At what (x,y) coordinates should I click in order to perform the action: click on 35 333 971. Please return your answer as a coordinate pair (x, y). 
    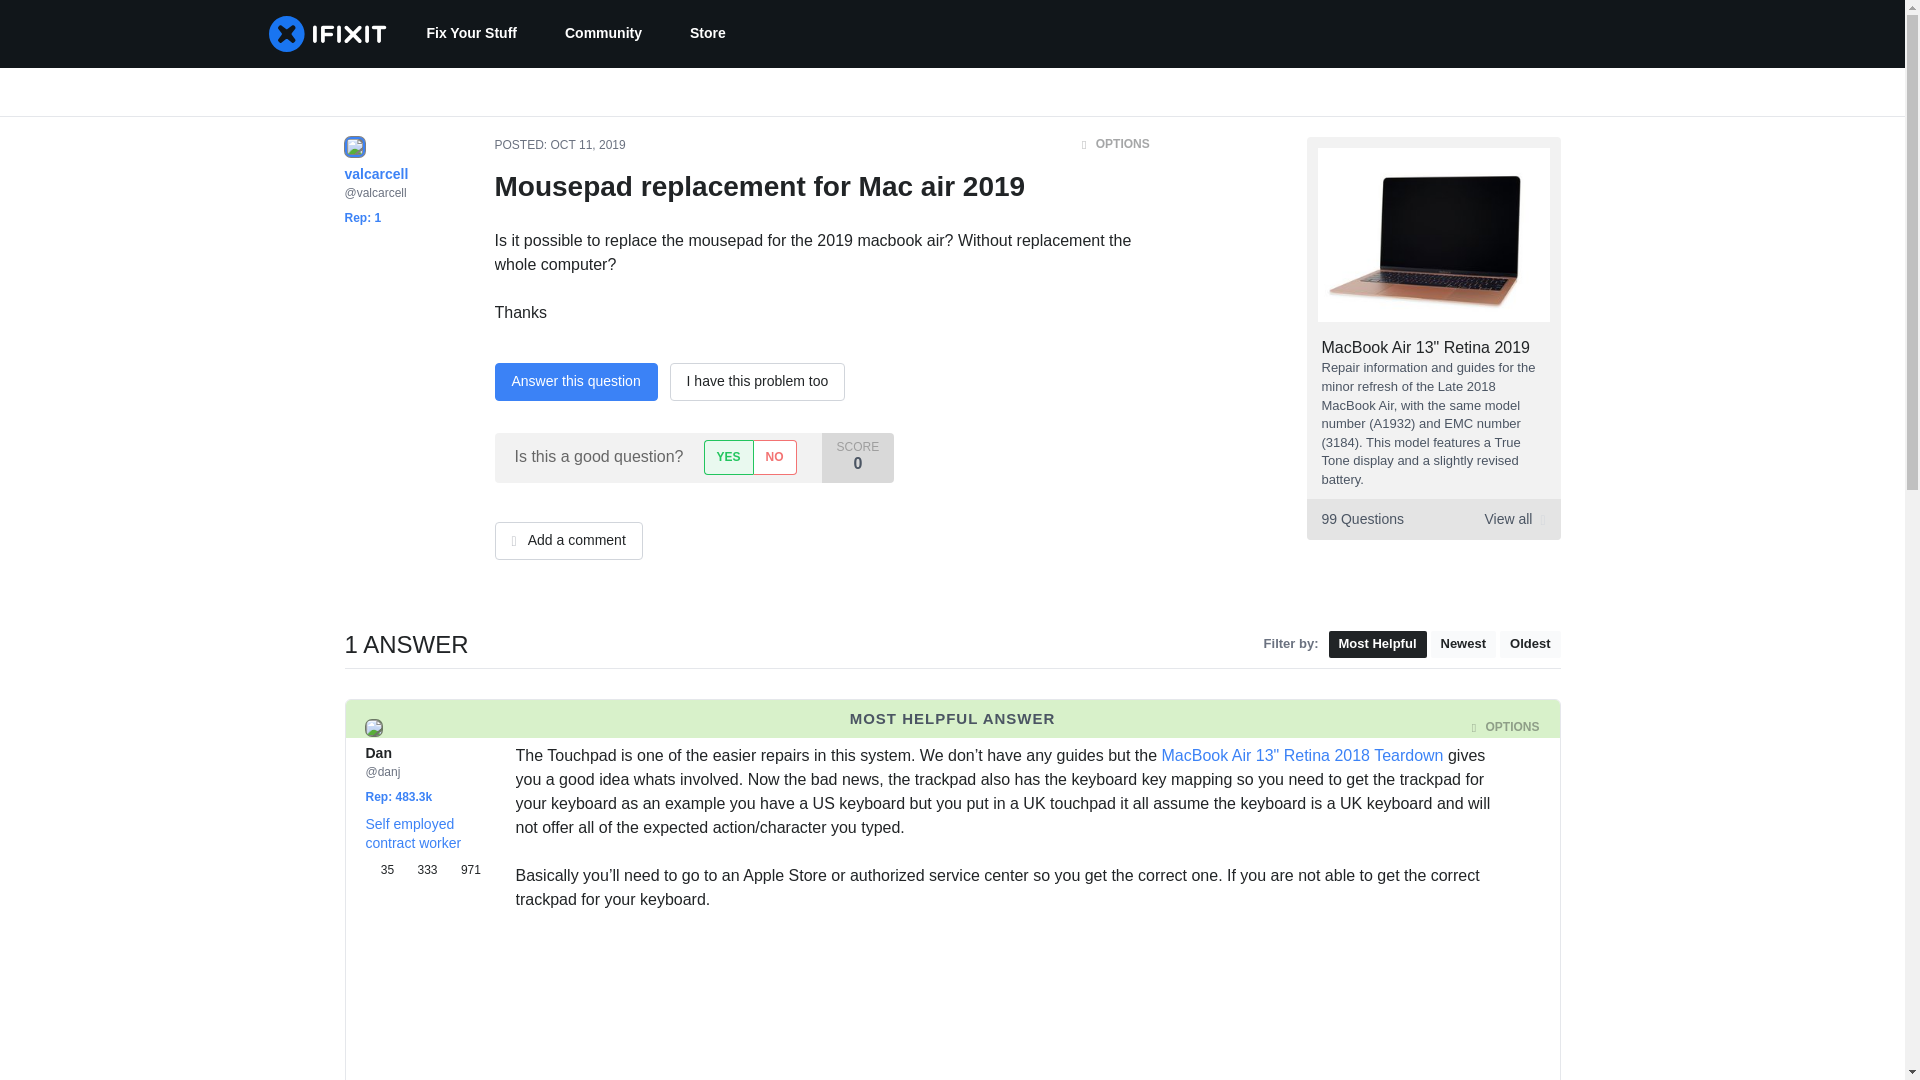
    Looking at the image, I should click on (424, 870).